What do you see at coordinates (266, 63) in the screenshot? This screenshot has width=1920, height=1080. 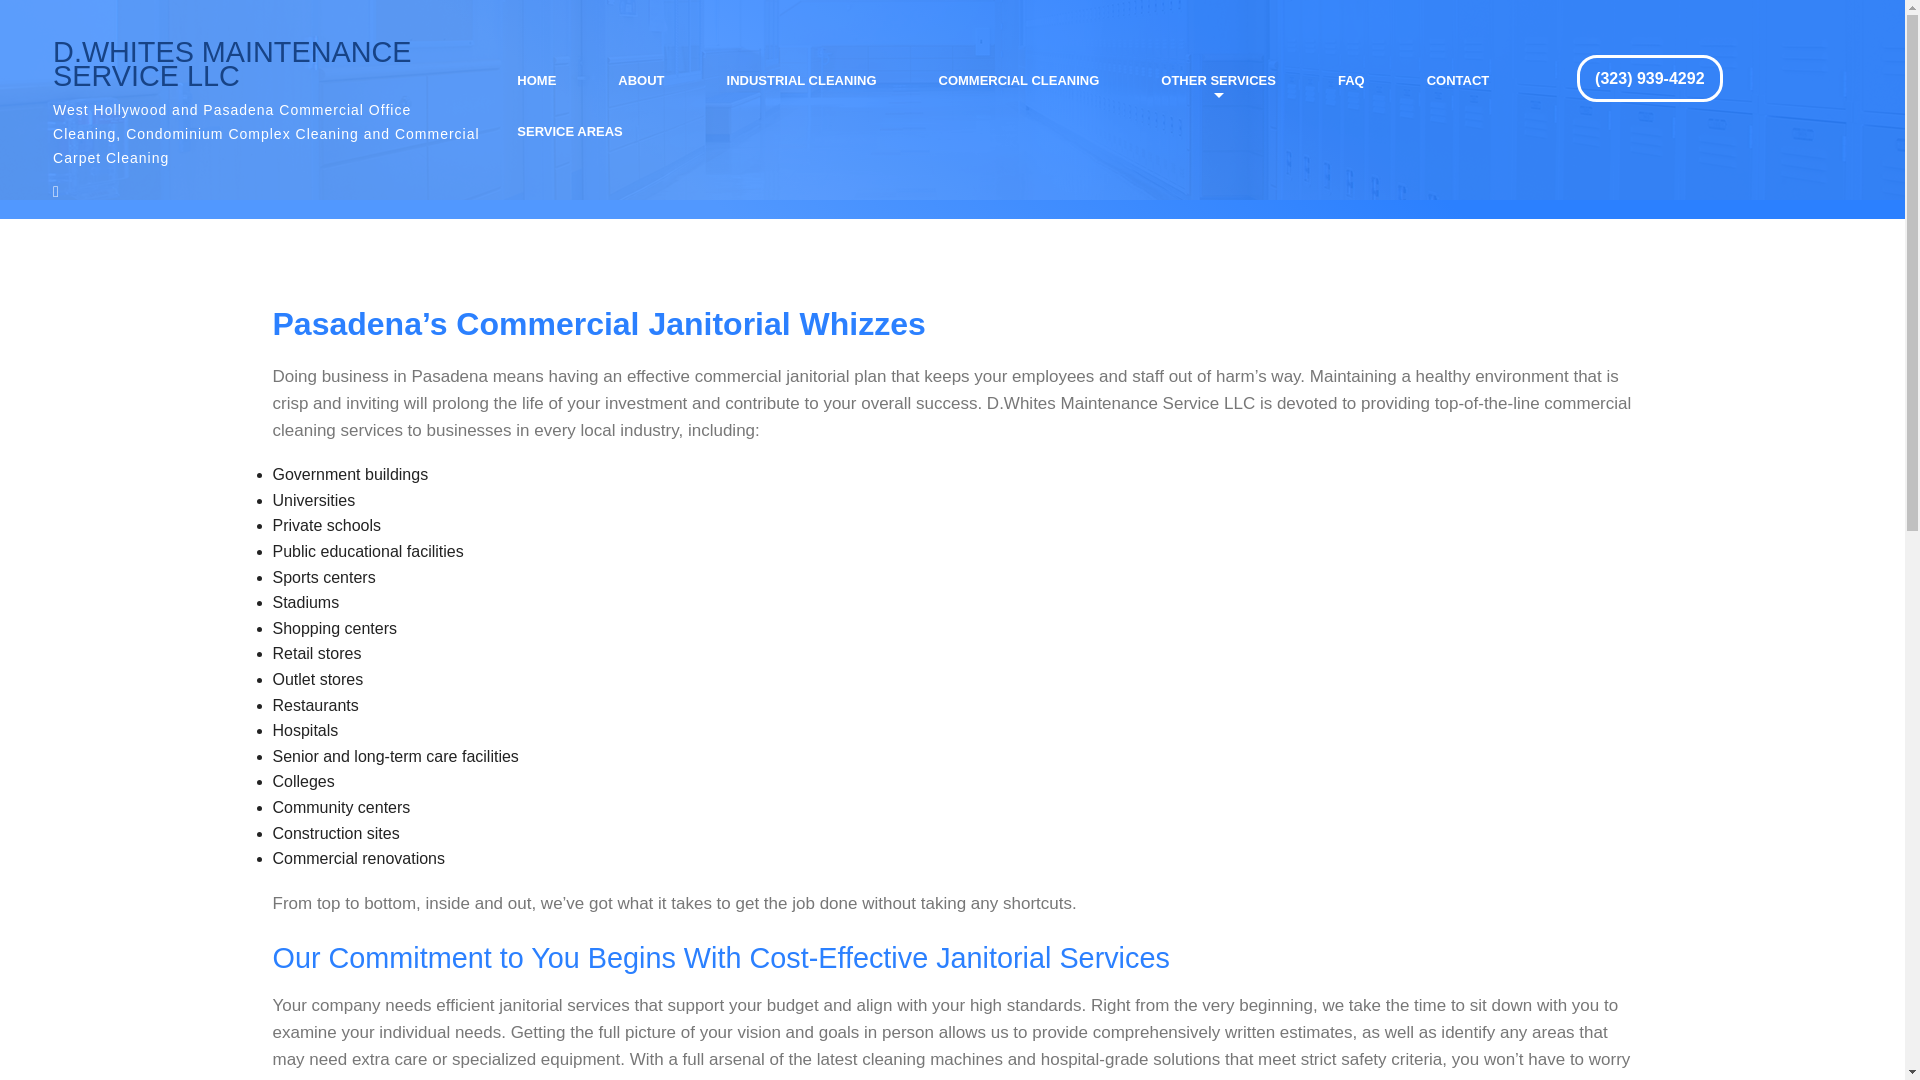 I see `D.WHITES MAINTENANCE SERVICE LLC` at bounding box center [266, 63].